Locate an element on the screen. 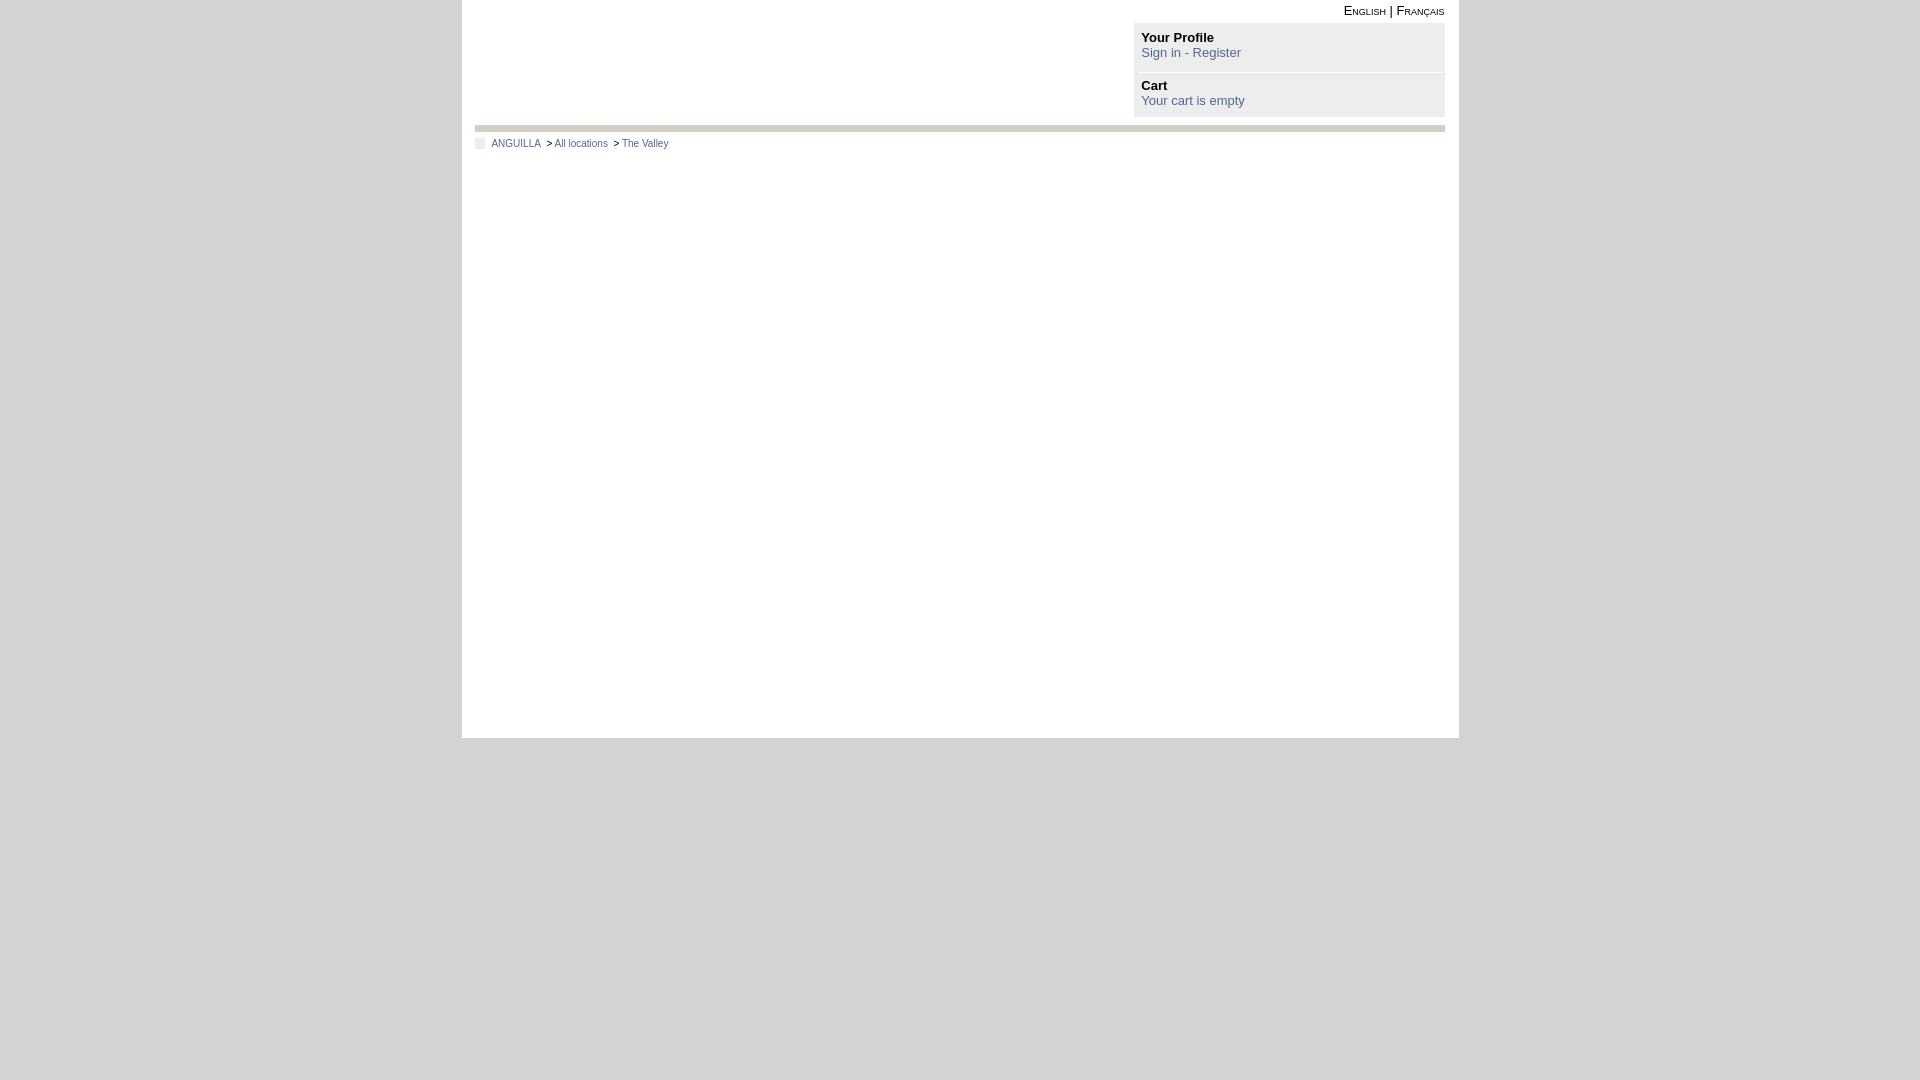  ANGUILLA is located at coordinates (515, 144).